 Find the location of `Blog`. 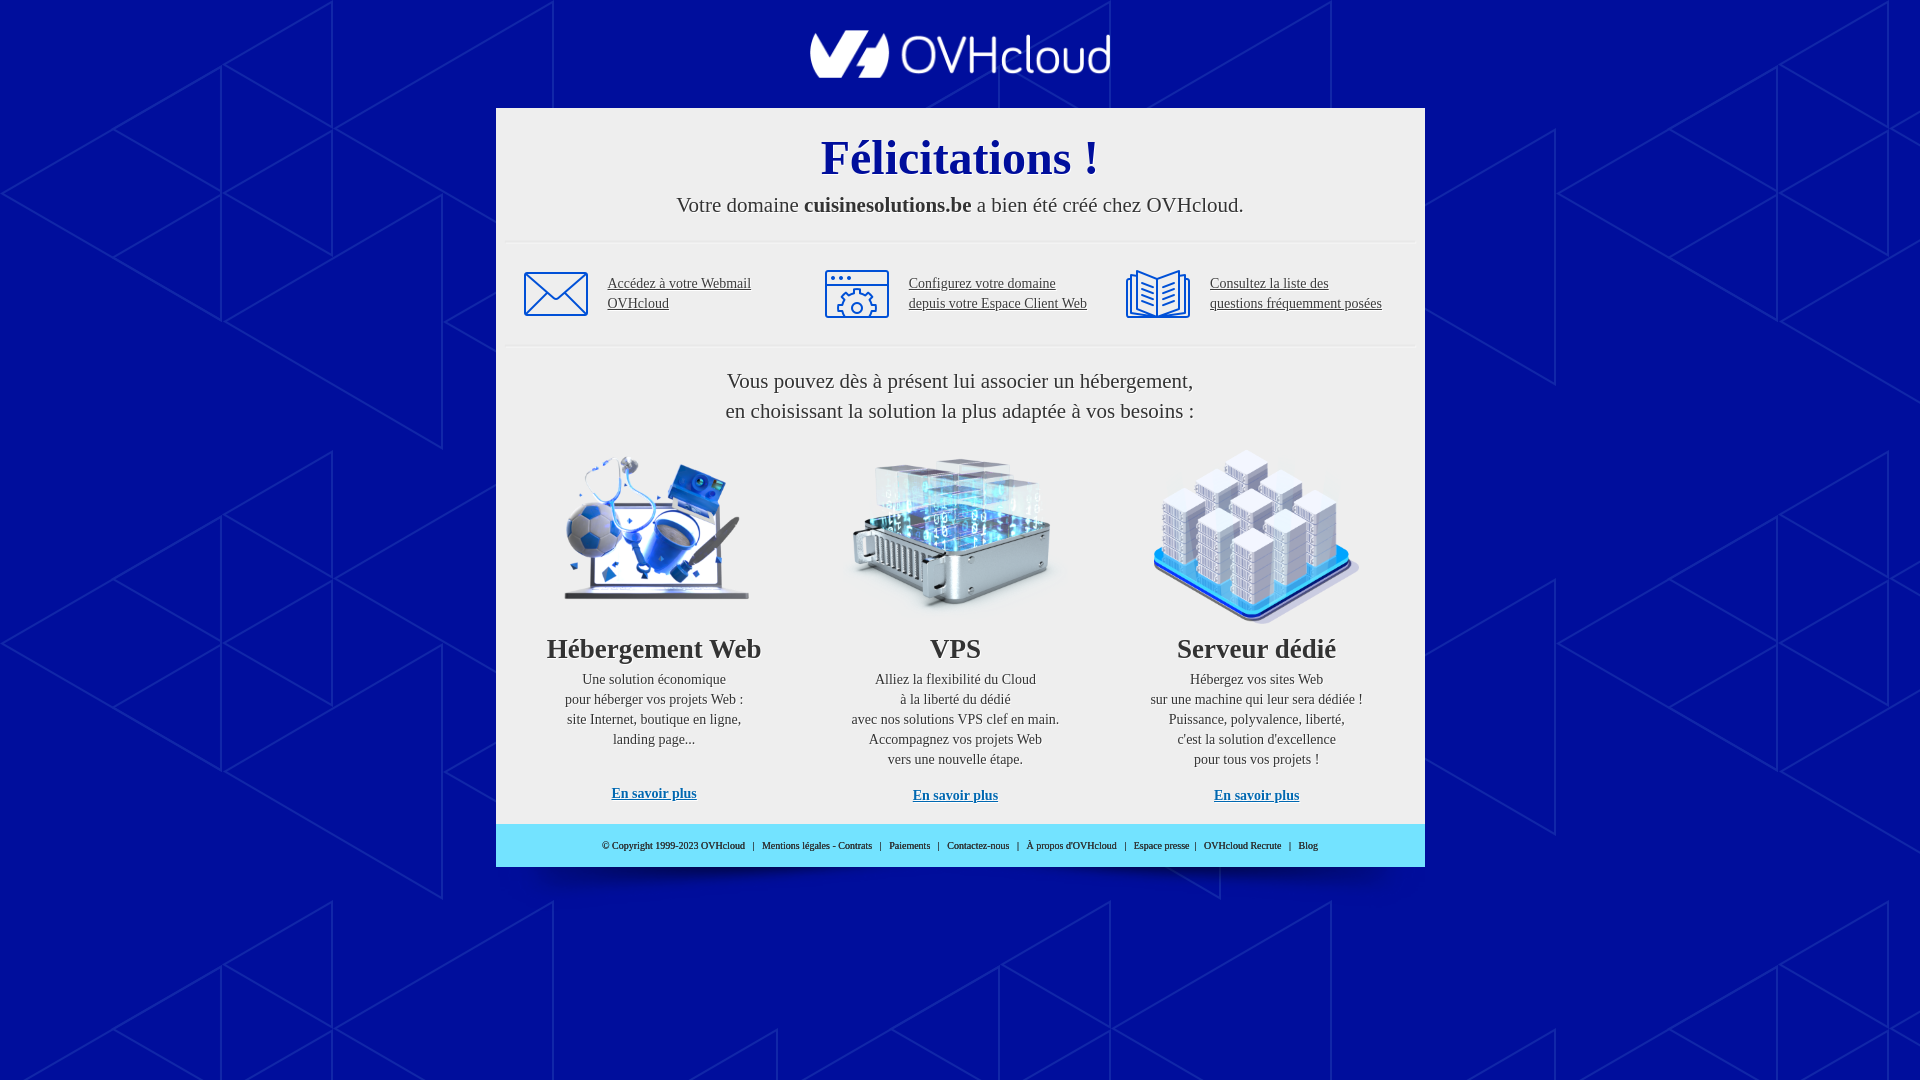

Blog is located at coordinates (1308, 846).